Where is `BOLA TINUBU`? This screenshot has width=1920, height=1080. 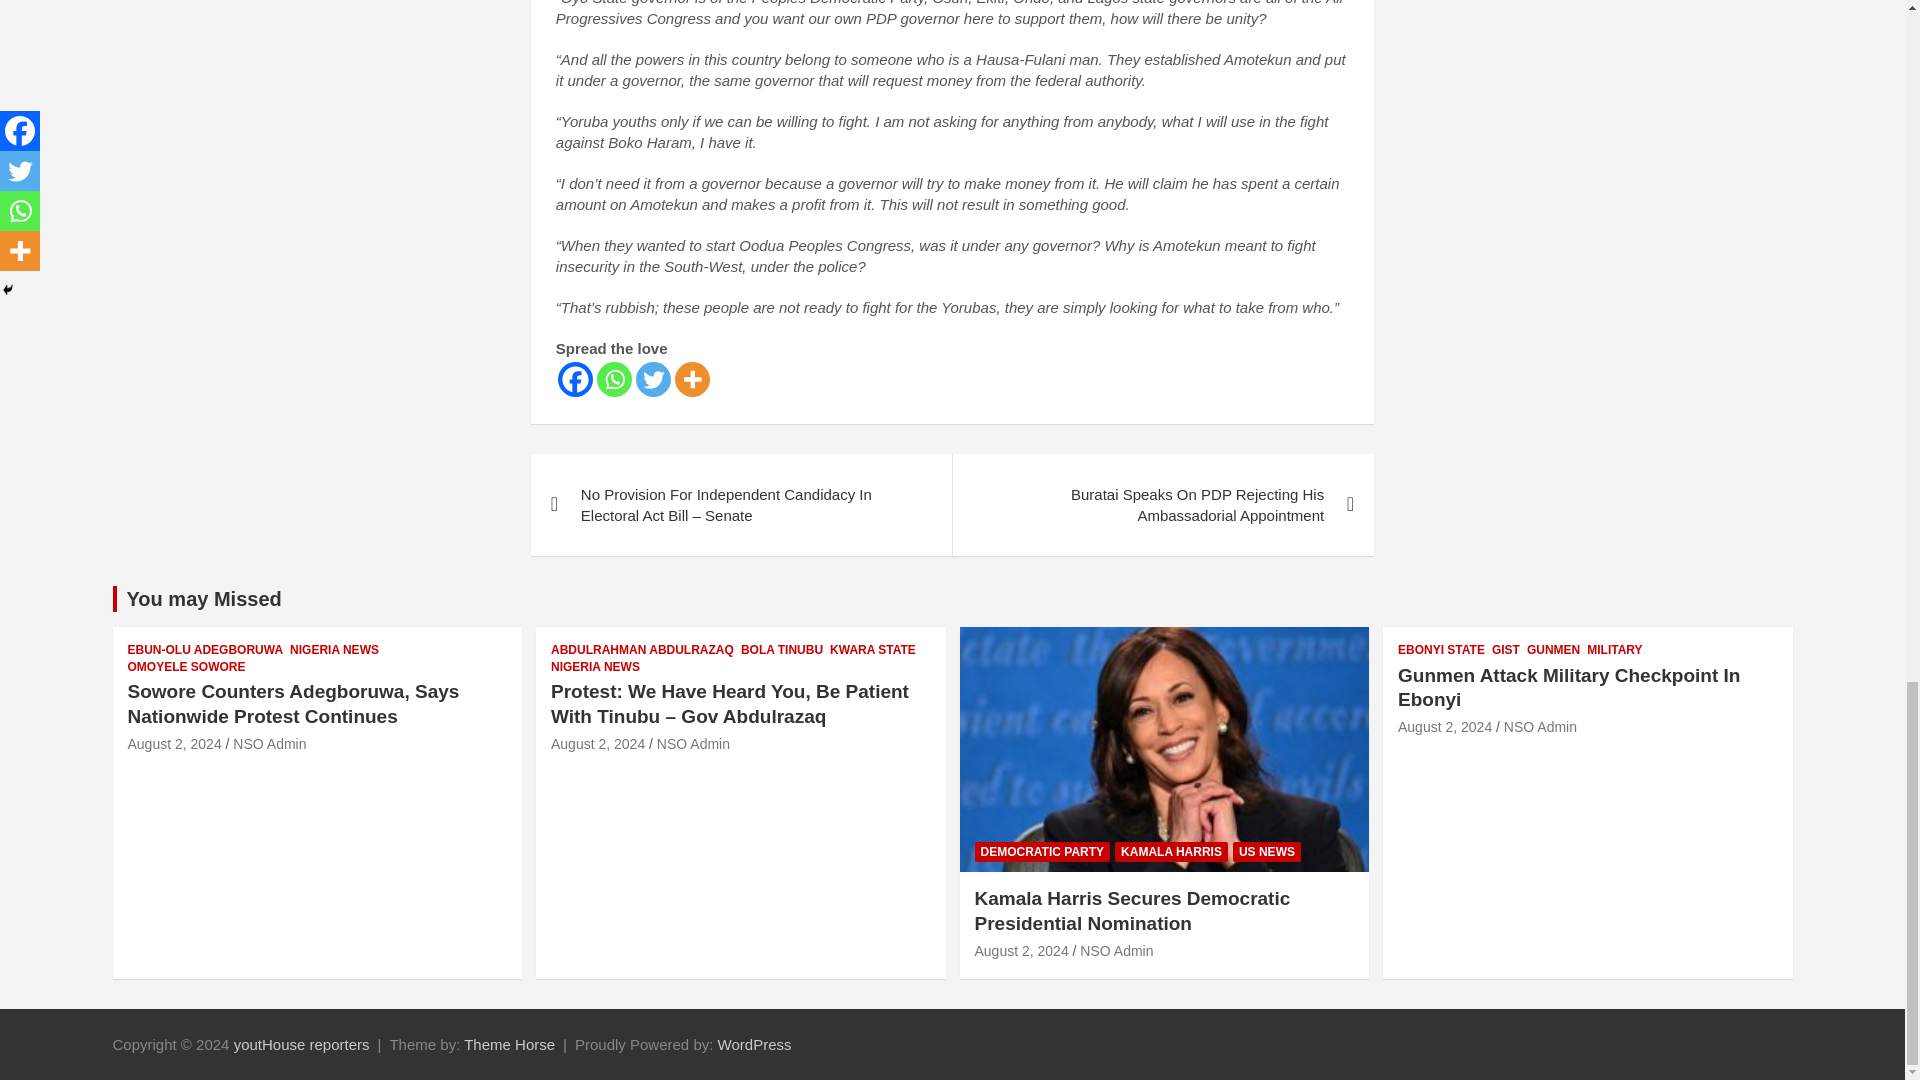
BOLA TINUBU is located at coordinates (782, 650).